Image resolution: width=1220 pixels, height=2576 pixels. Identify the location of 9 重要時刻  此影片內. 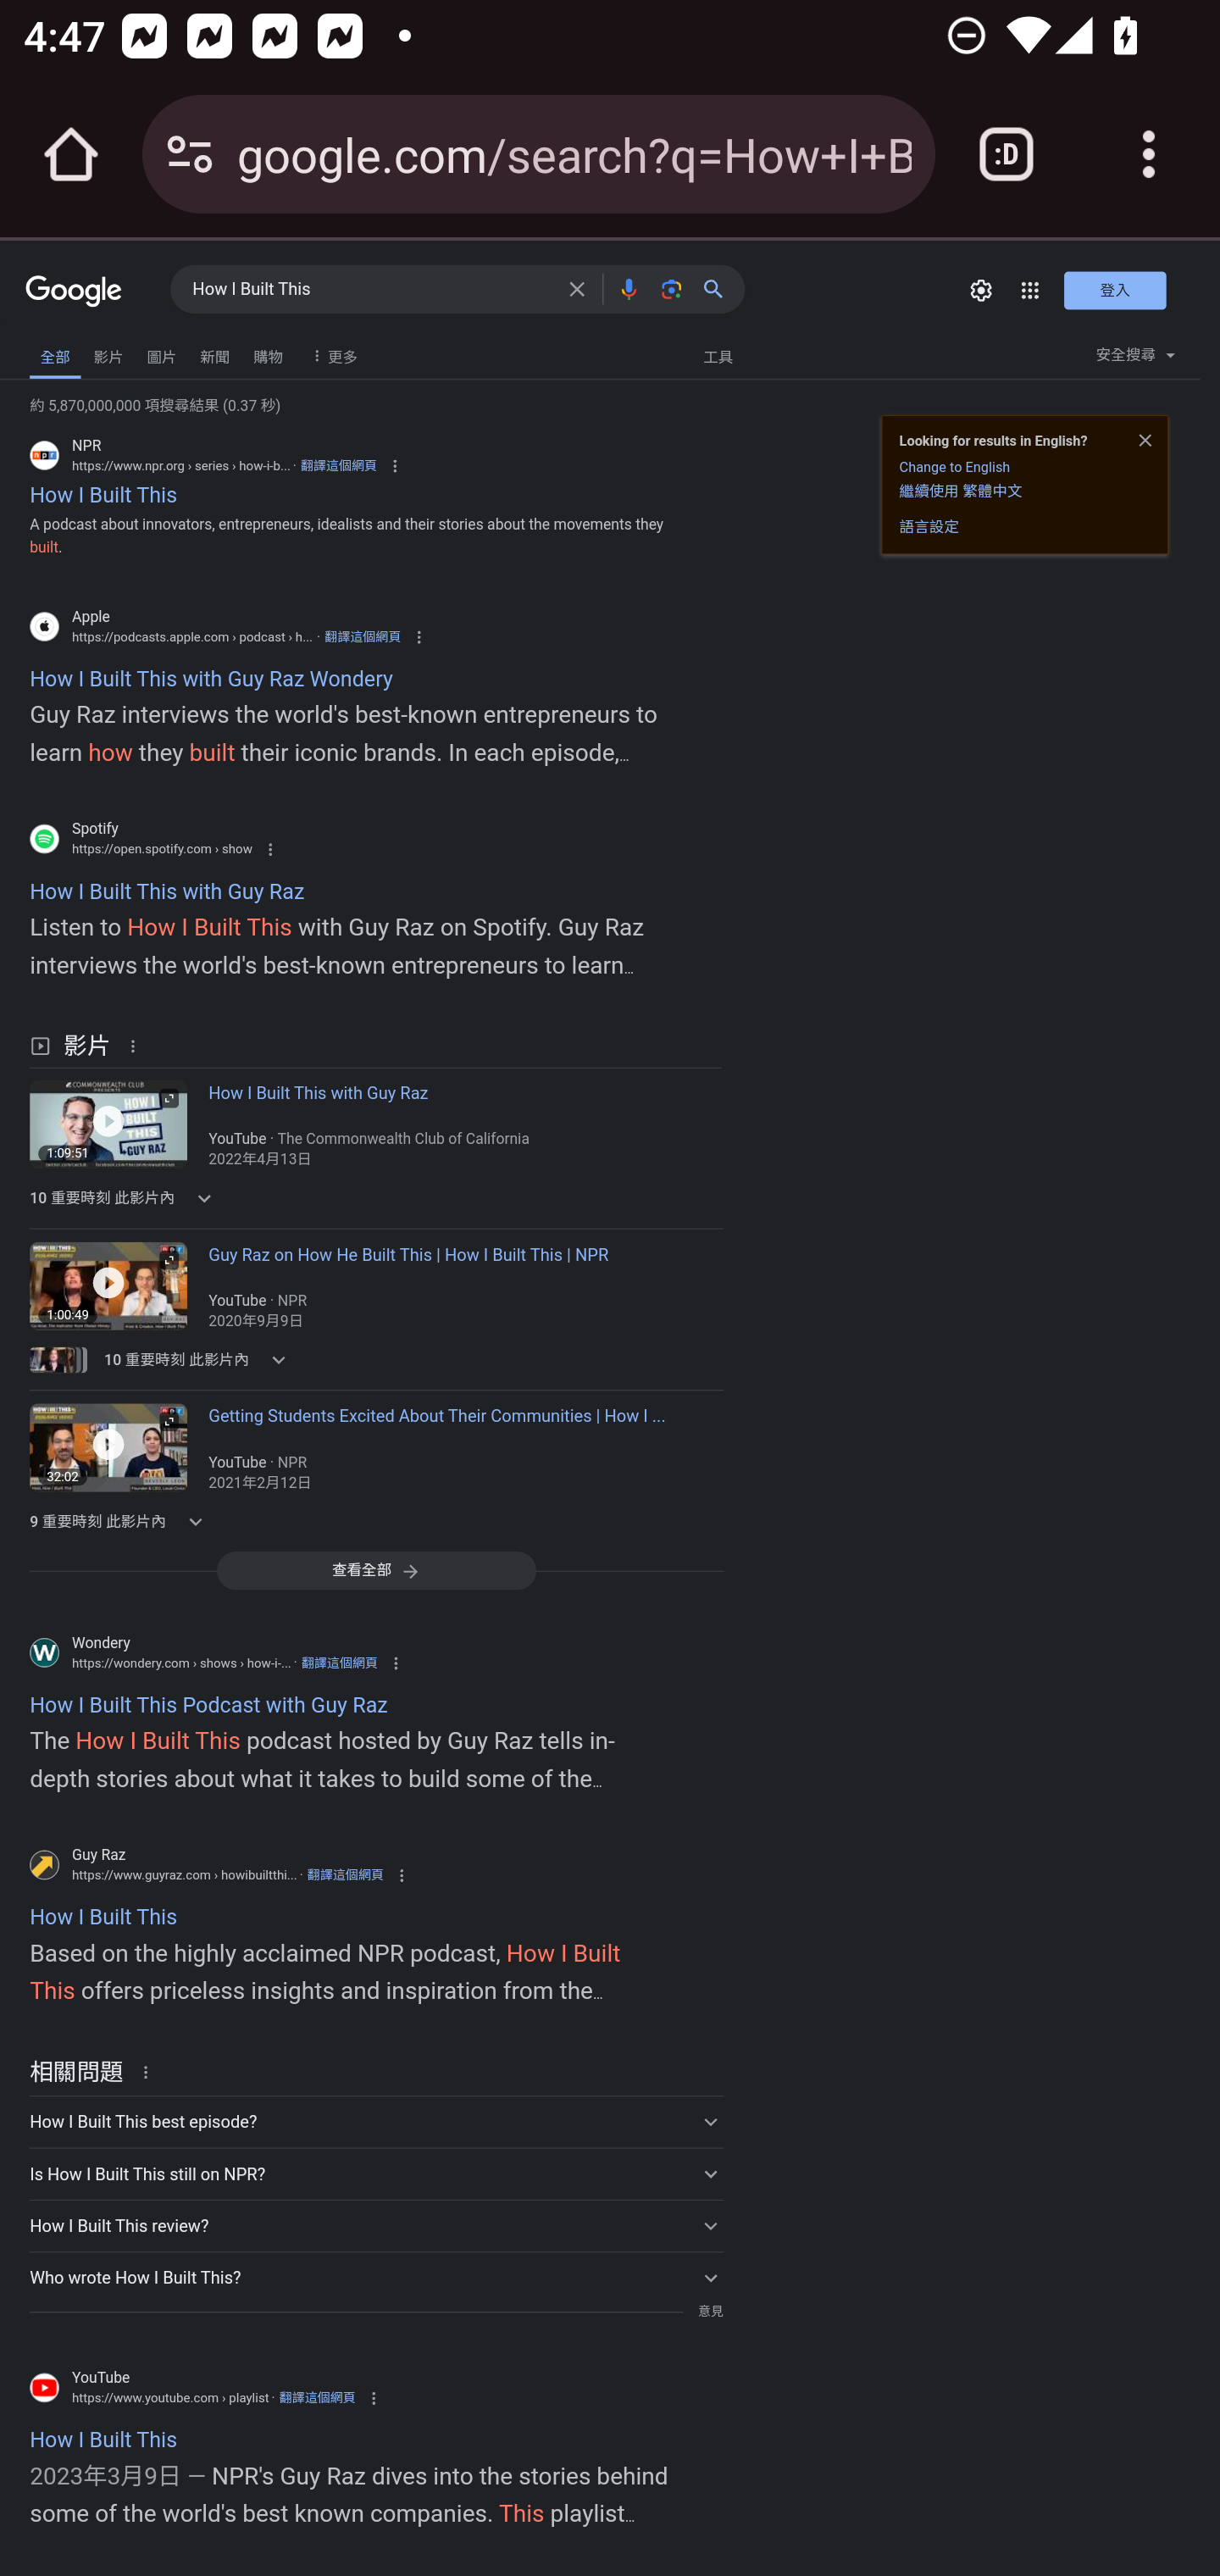
(200, 1520).